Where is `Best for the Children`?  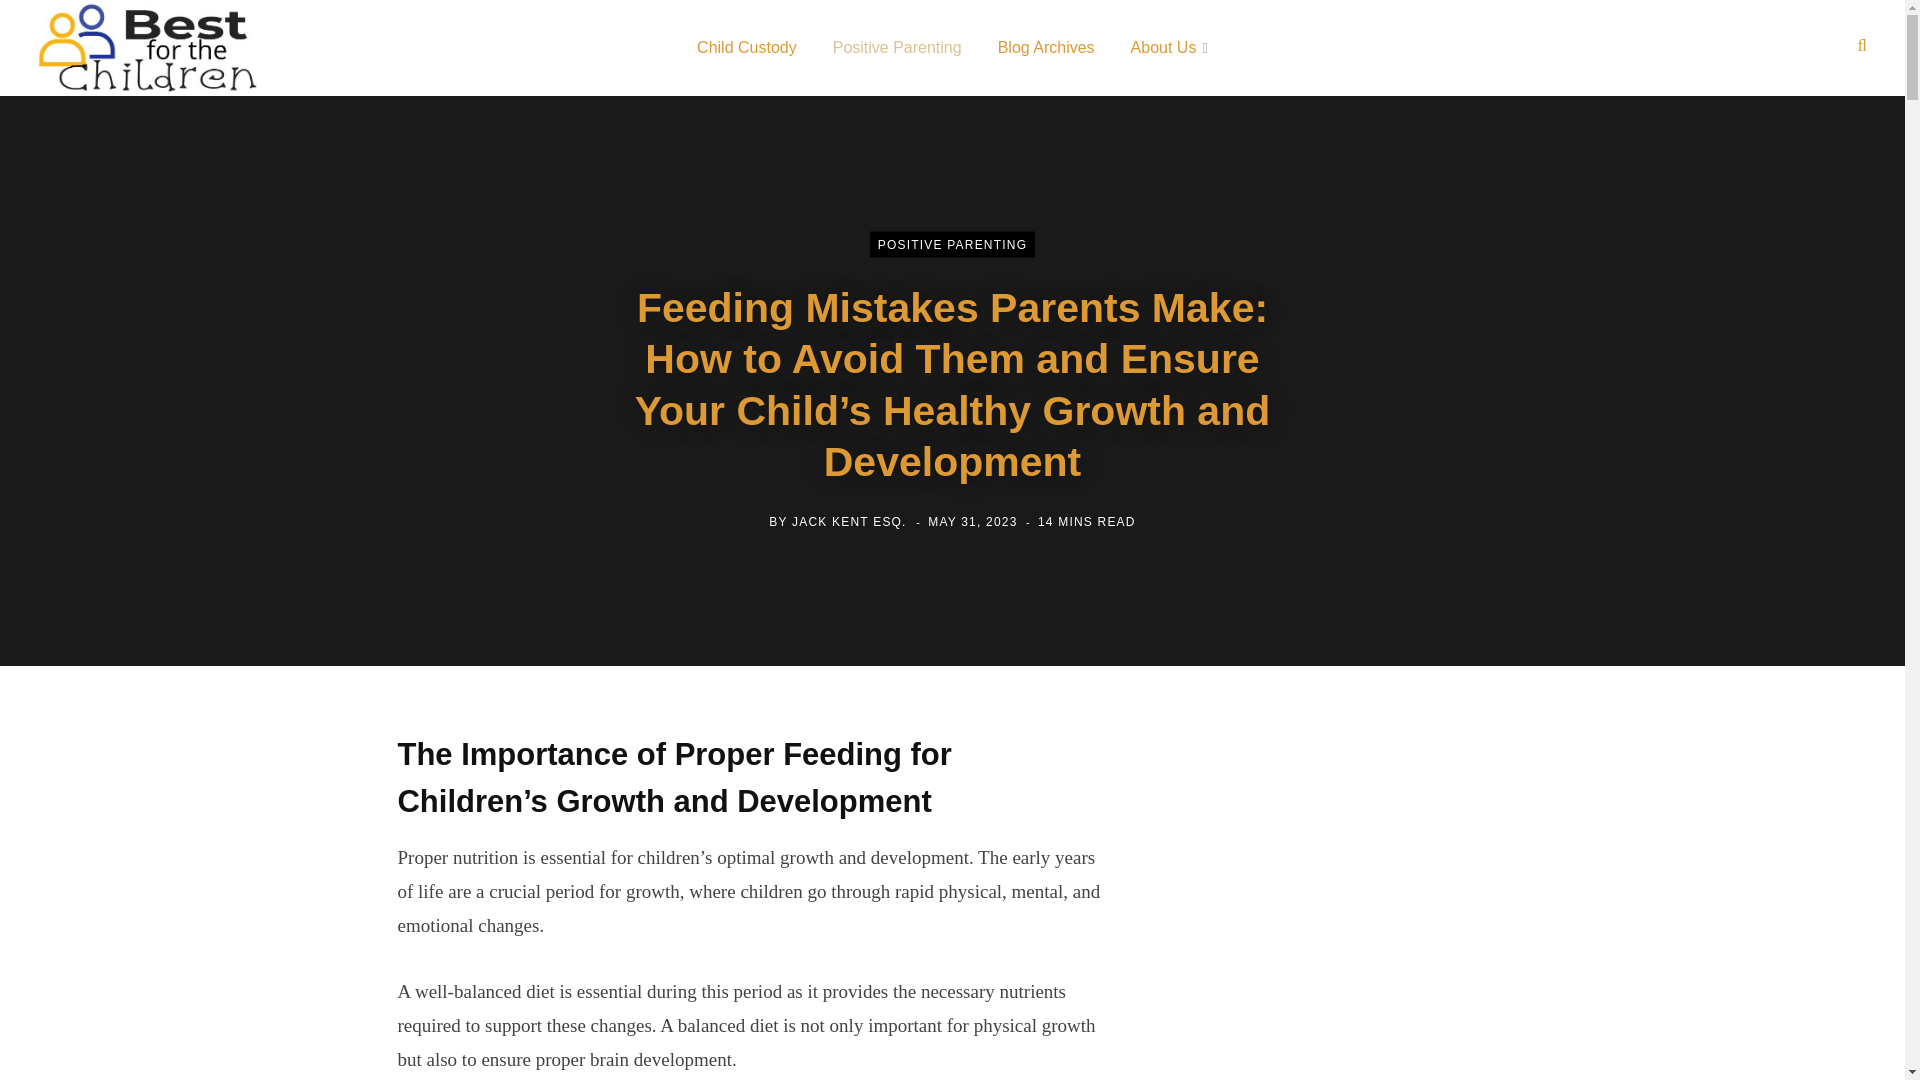
Best for the Children is located at coordinates (148, 48).